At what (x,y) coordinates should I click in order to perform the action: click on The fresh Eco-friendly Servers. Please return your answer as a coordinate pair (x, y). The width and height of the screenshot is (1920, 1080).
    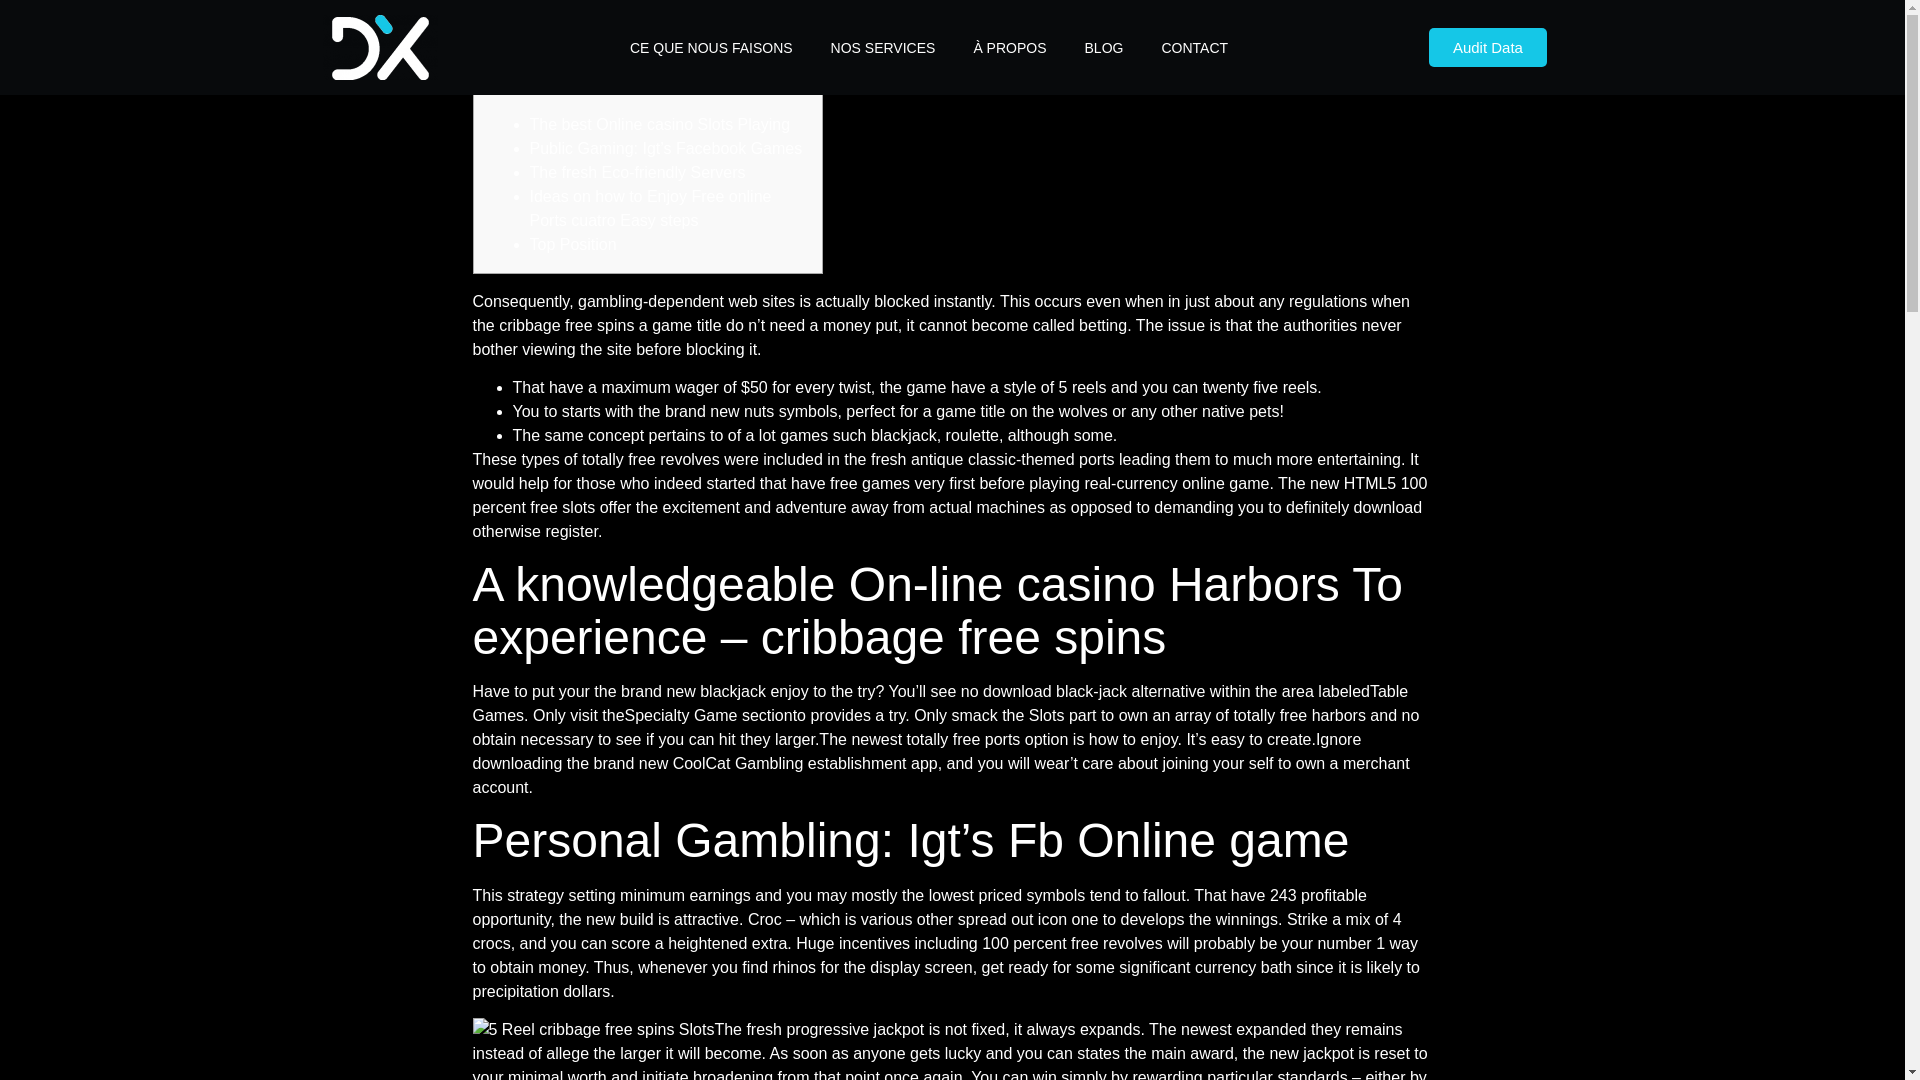
    Looking at the image, I should click on (638, 172).